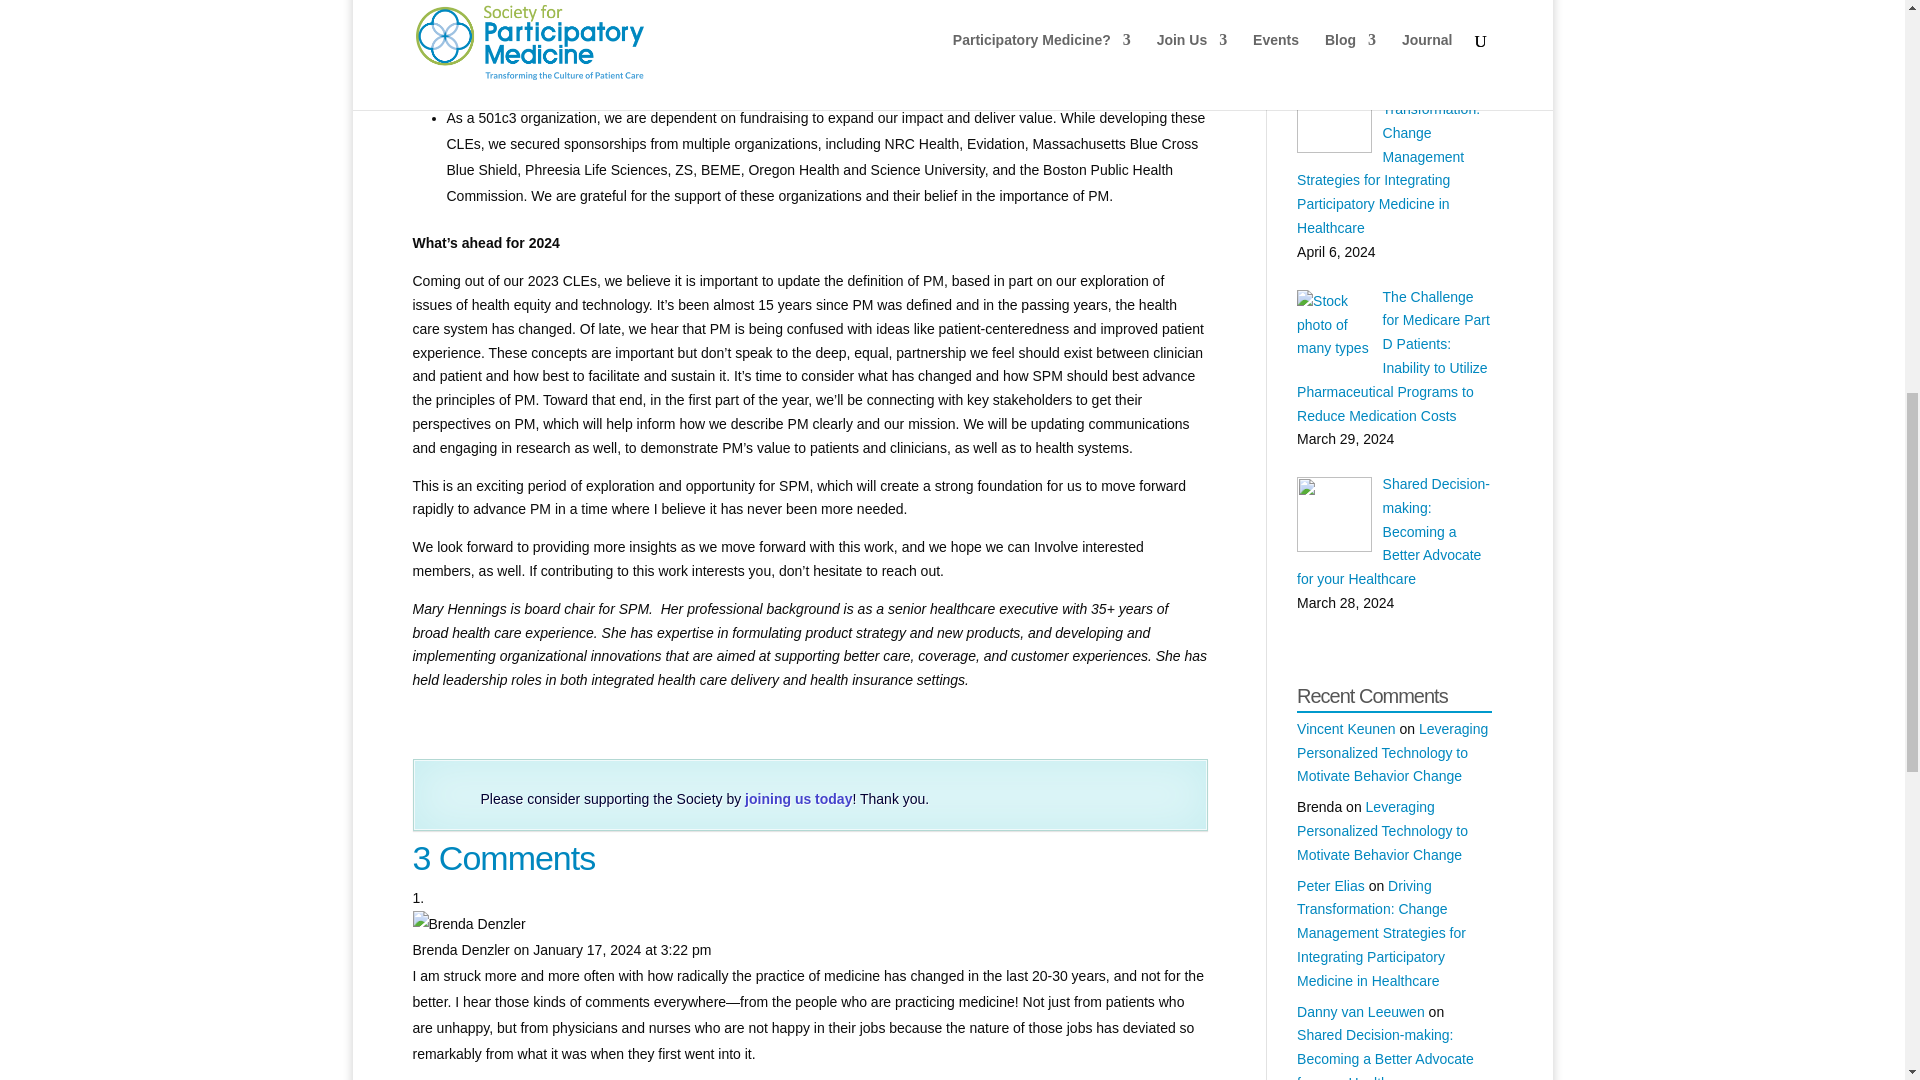 Image resolution: width=1920 pixels, height=1080 pixels. Describe the element at coordinates (1346, 728) in the screenshot. I see `Vincent Keunen` at that location.